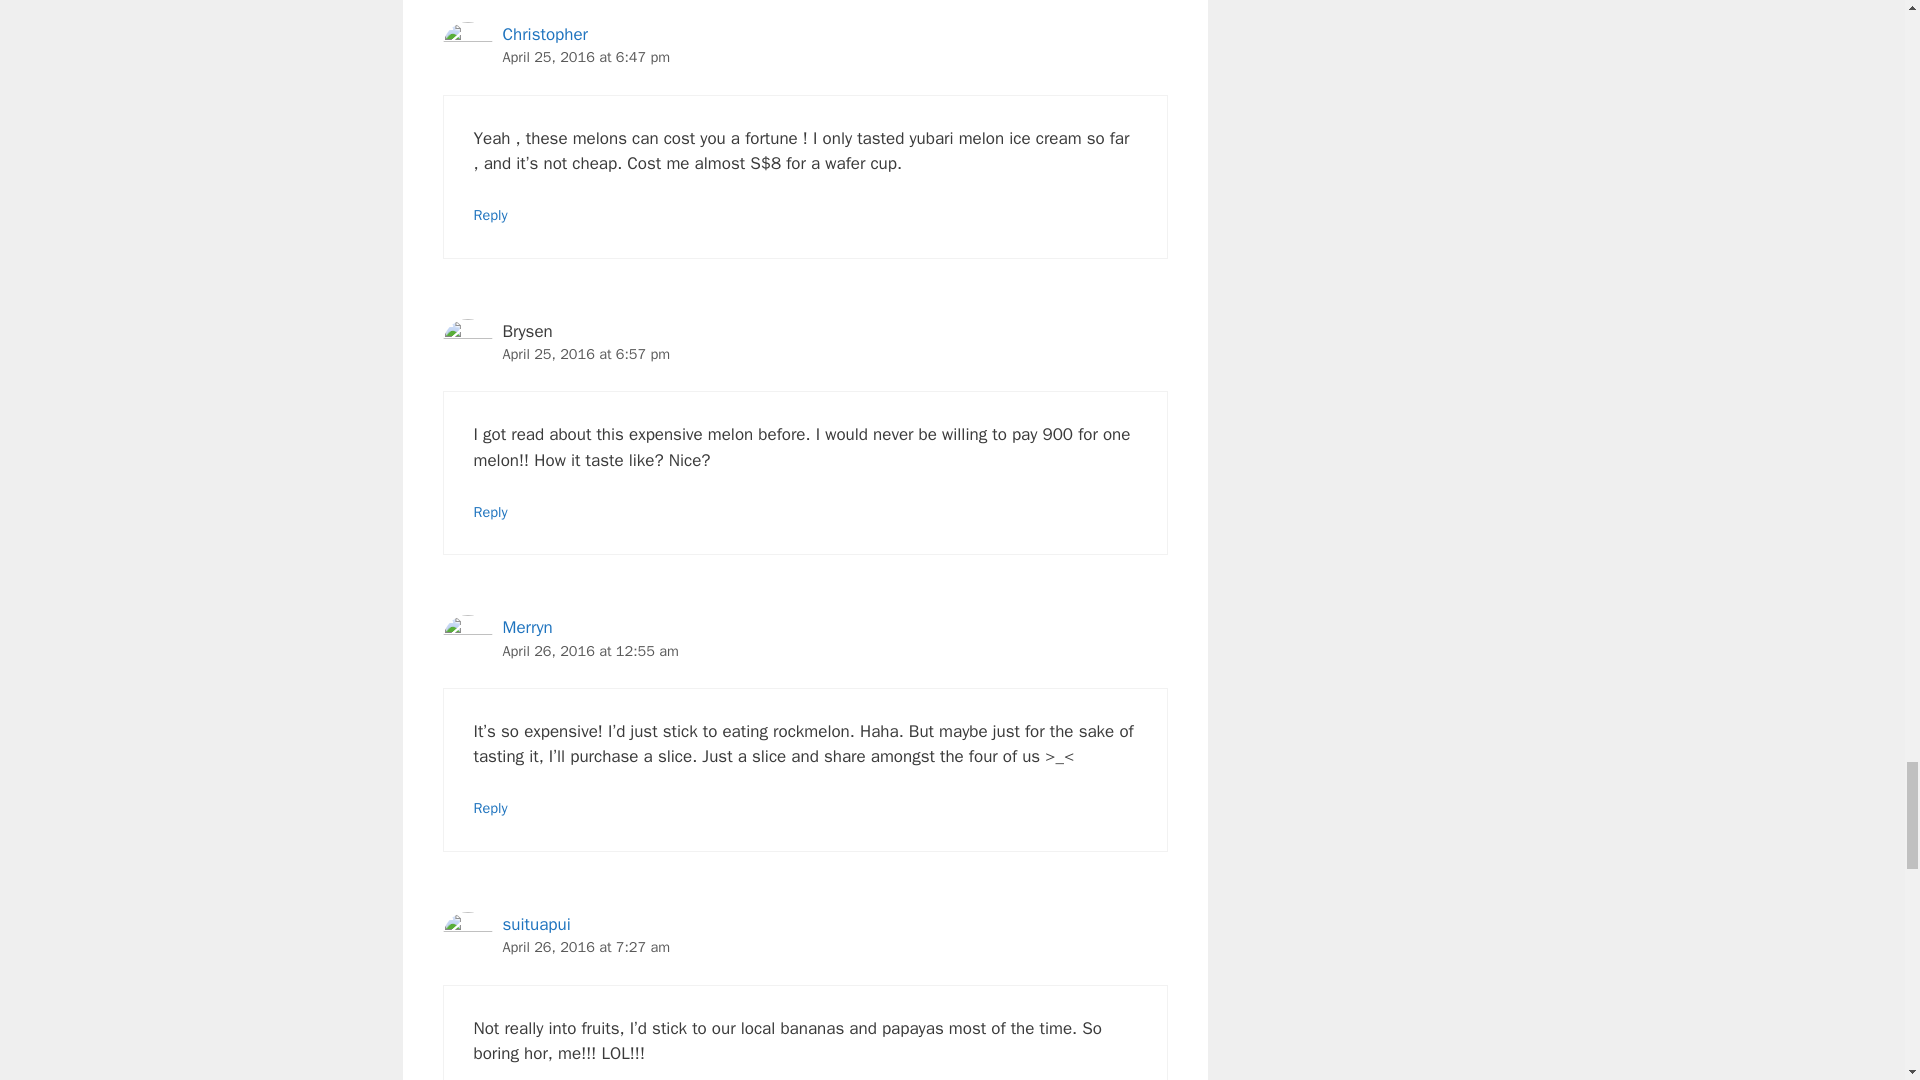 This screenshot has width=1920, height=1080. What do you see at coordinates (586, 56) in the screenshot?
I see `April 25, 2016 at 6:47 pm` at bounding box center [586, 56].